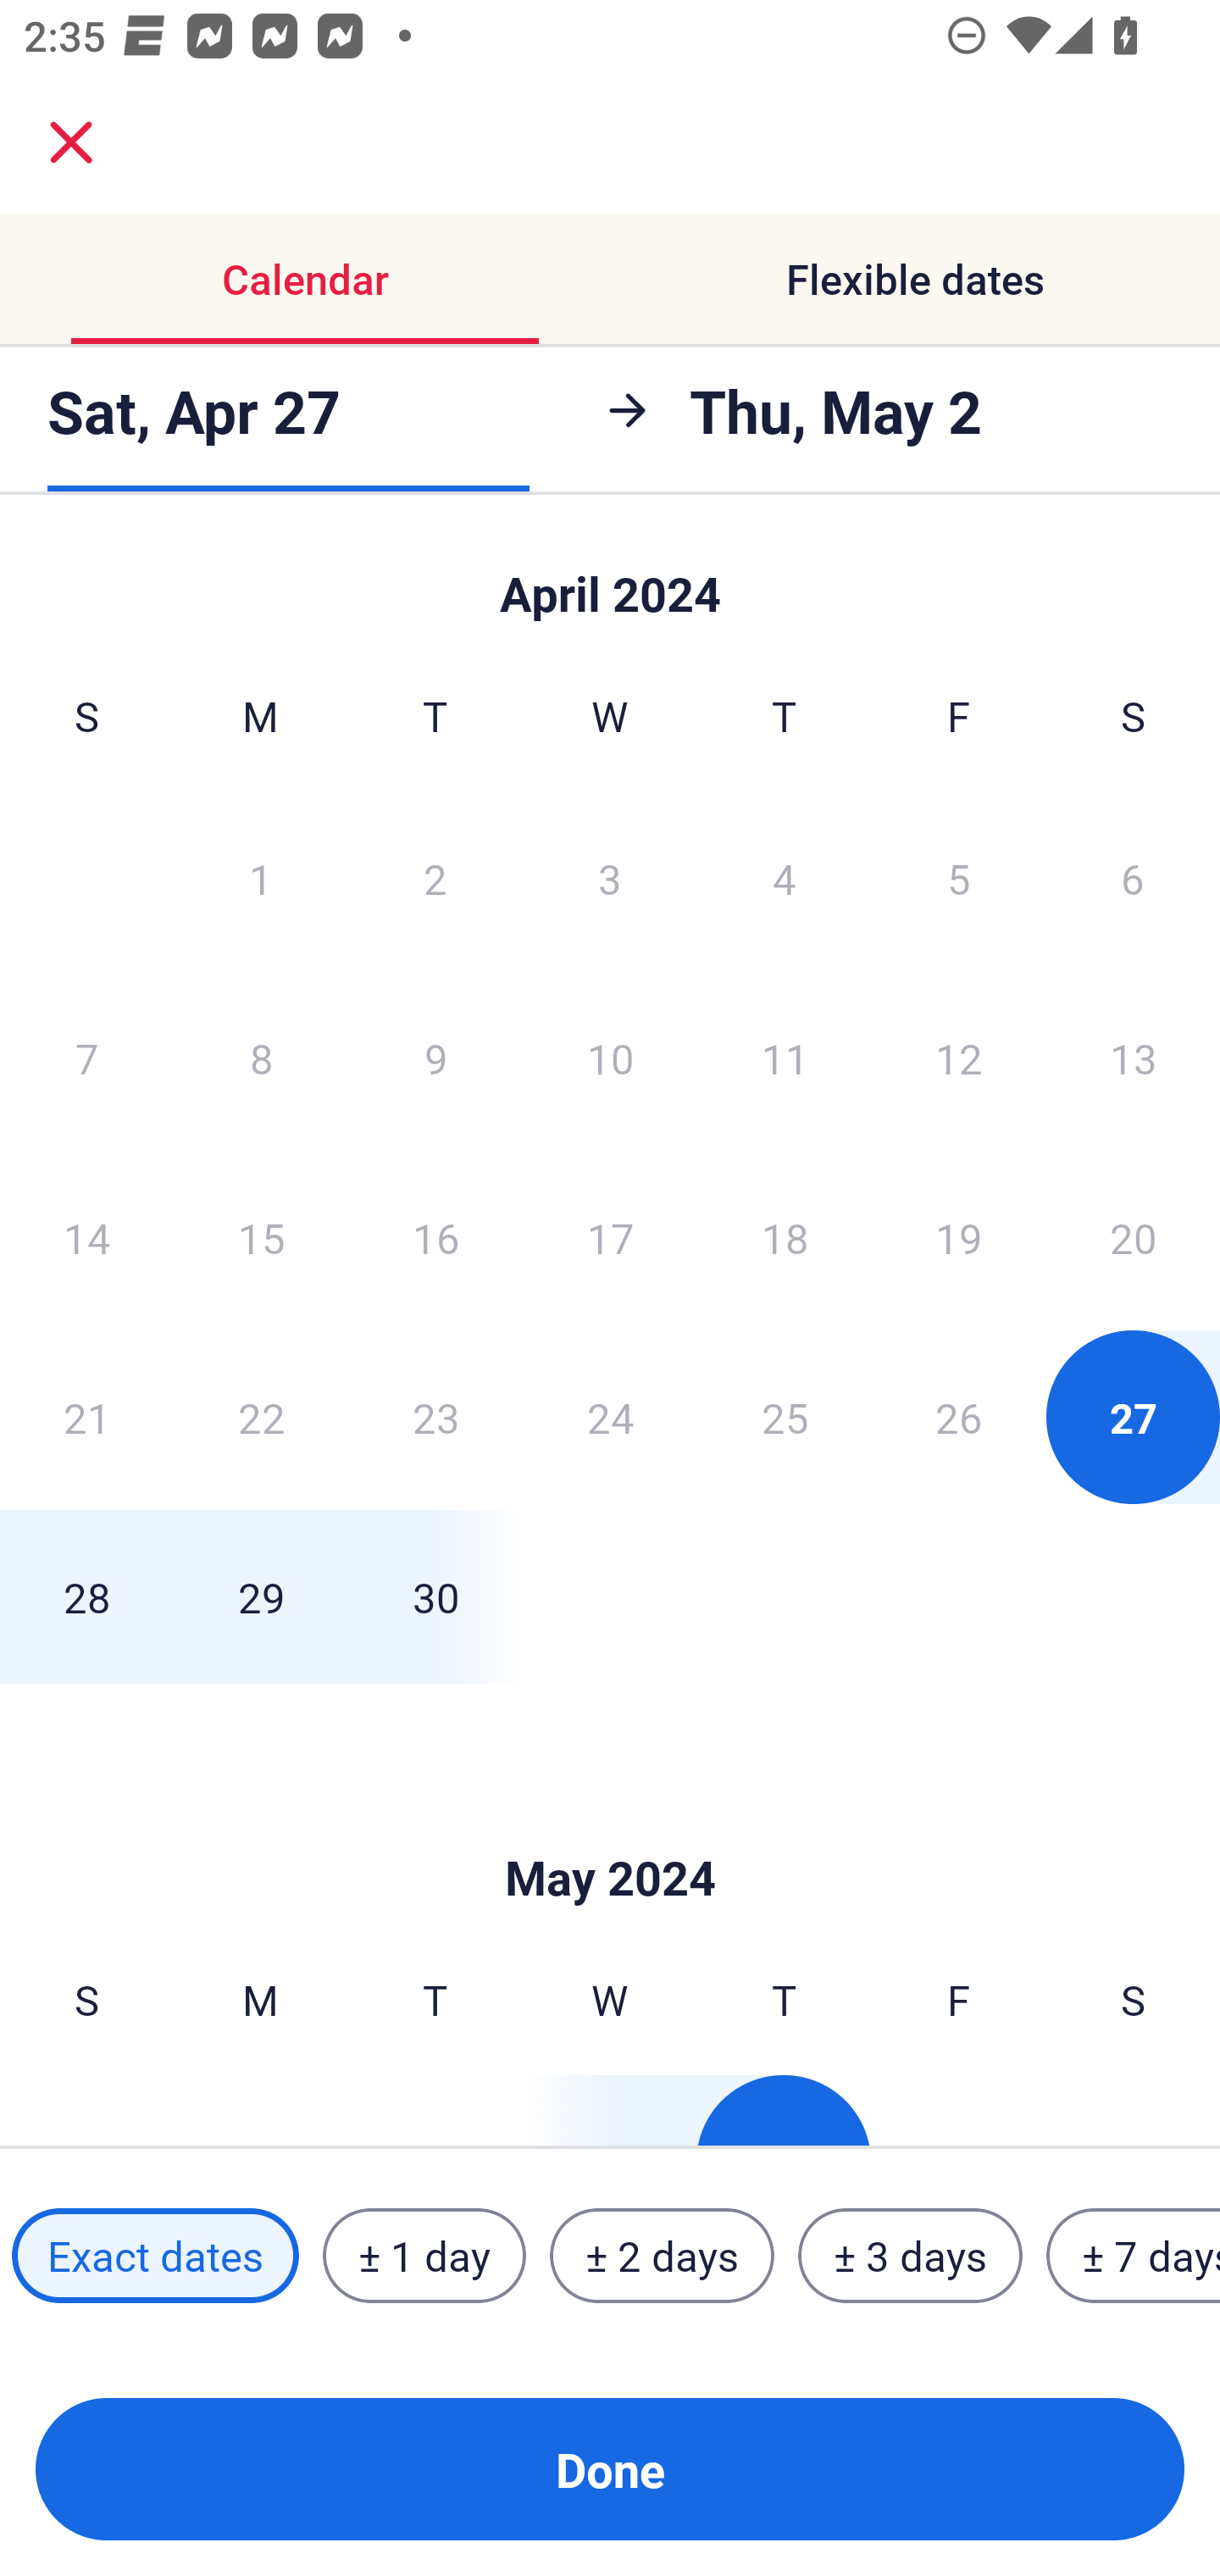  Describe the element at coordinates (785, 1237) in the screenshot. I see `18 Thursday, April 18, 2024` at that location.